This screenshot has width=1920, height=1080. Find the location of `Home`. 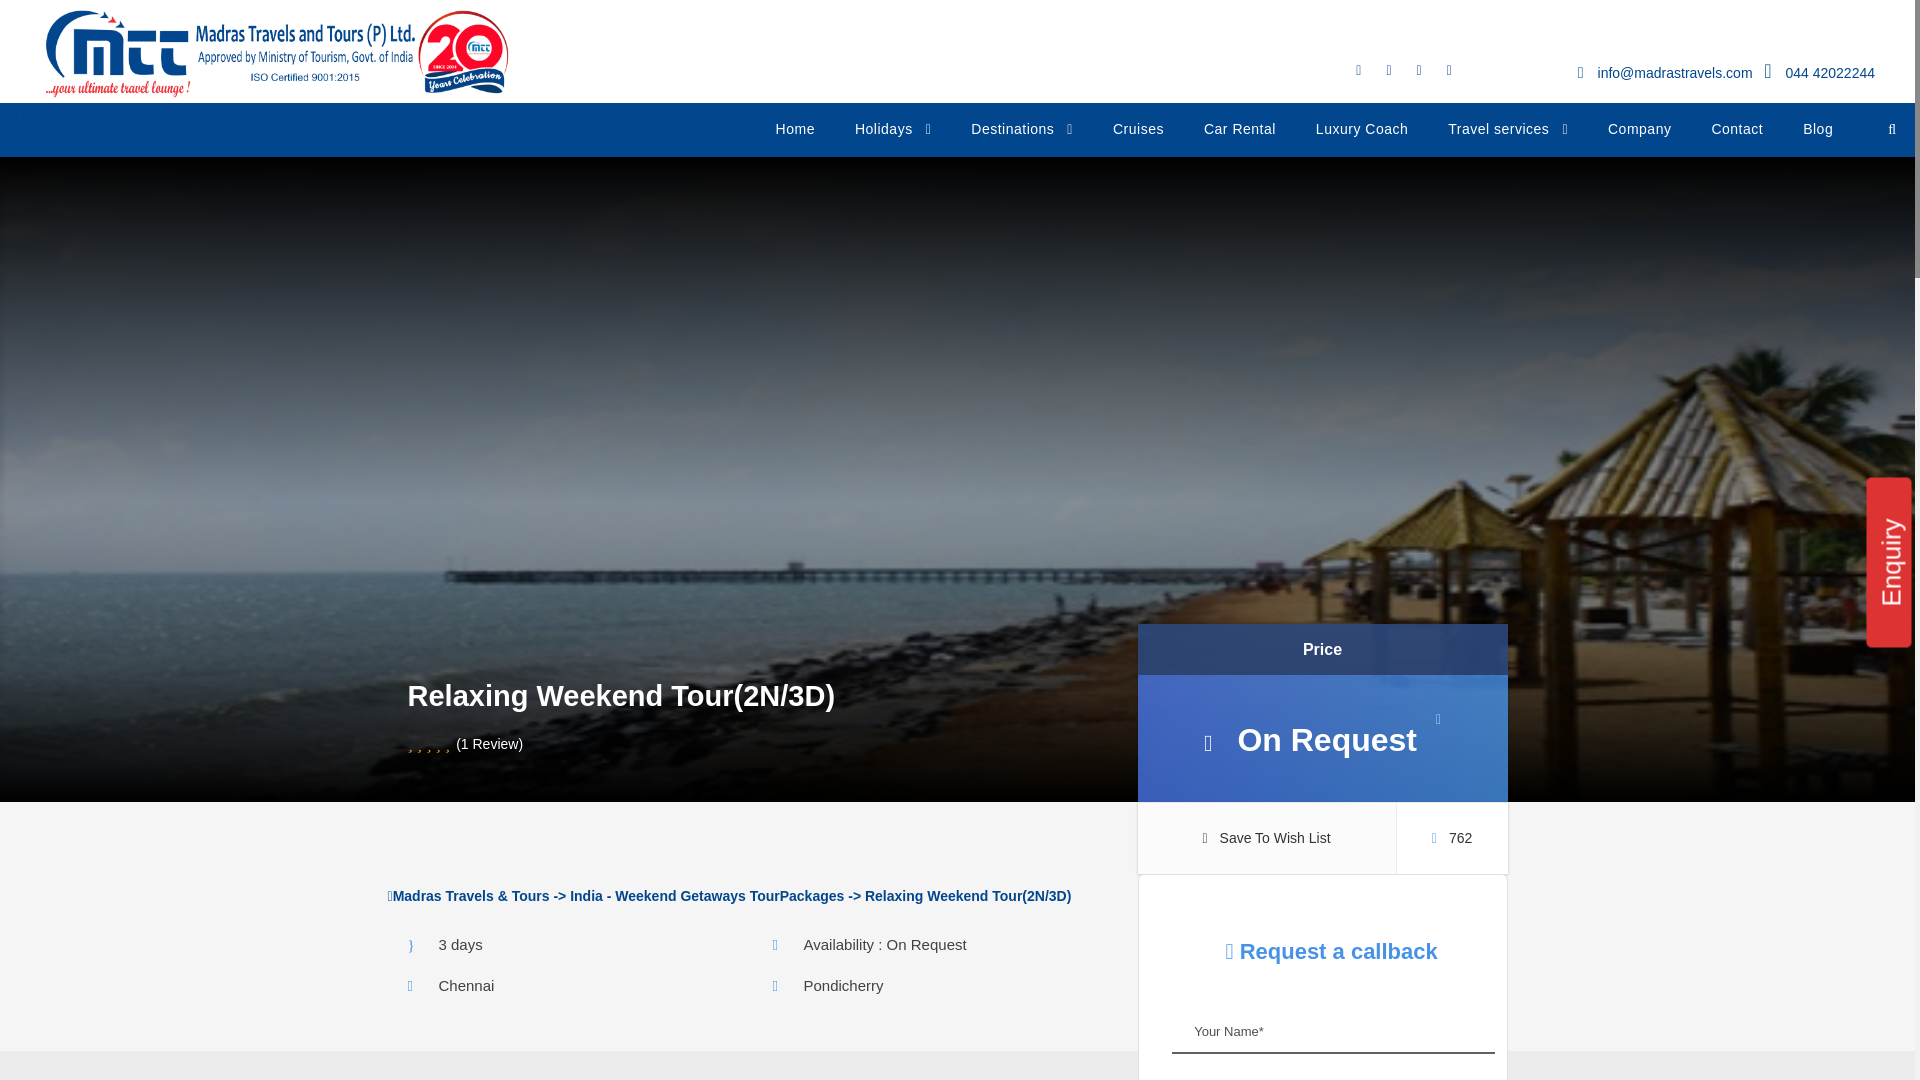

Home is located at coordinates (1390, 896).